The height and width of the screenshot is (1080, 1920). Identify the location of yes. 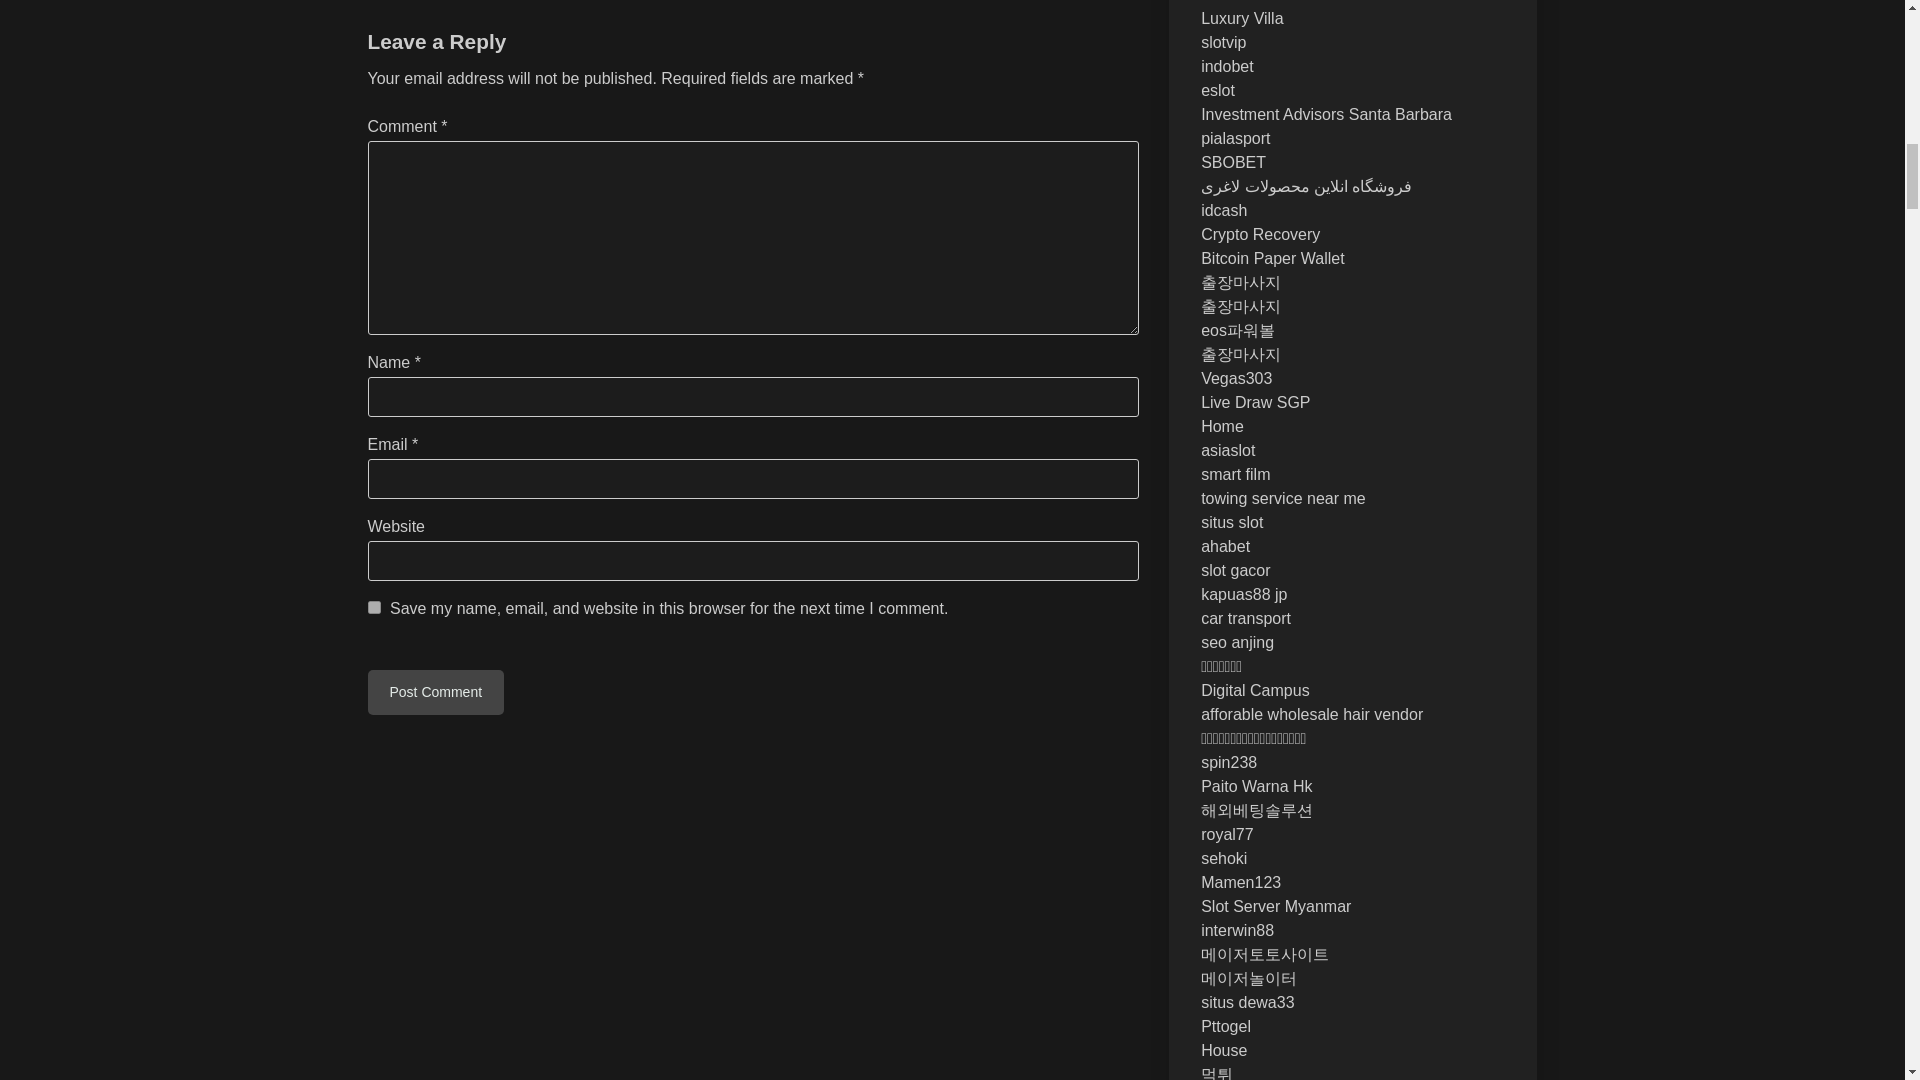
(374, 607).